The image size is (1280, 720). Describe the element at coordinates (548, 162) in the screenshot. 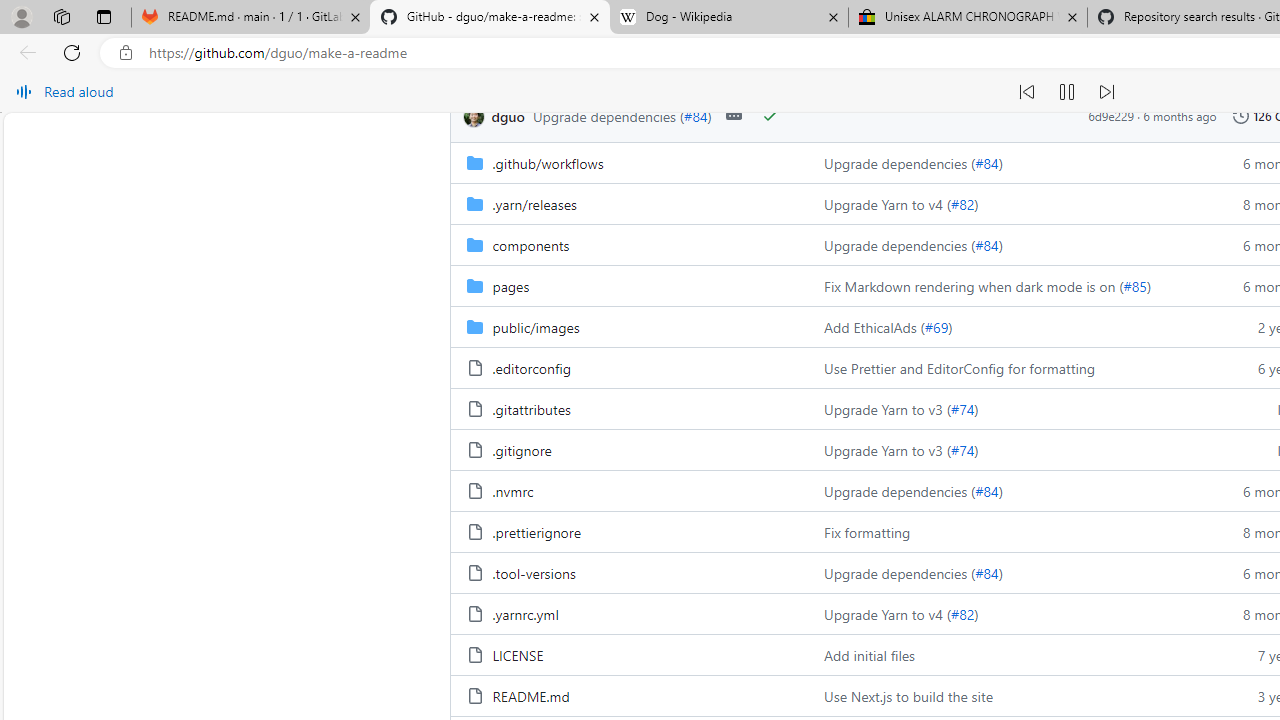

I see `.github/workflows, (Directory)` at that location.